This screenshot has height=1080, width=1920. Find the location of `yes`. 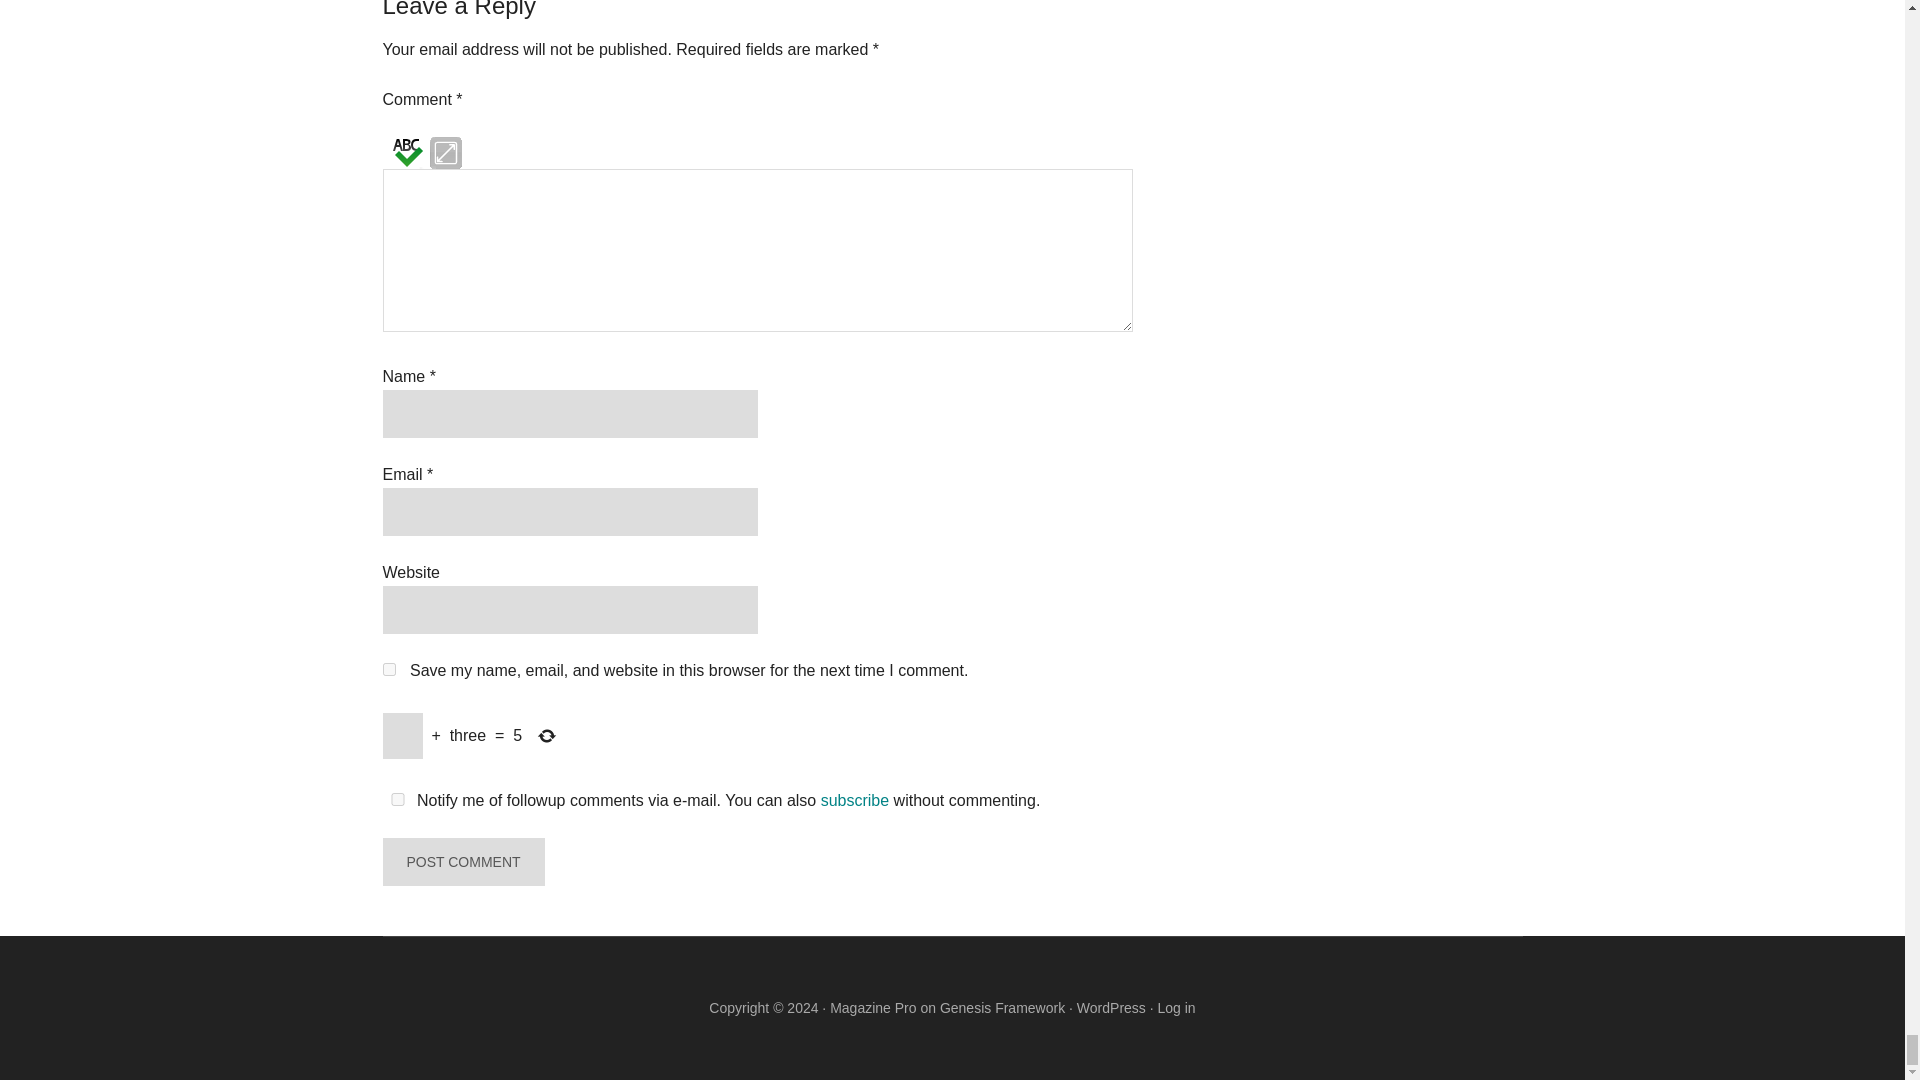

yes is located at coordinates (388, 670).